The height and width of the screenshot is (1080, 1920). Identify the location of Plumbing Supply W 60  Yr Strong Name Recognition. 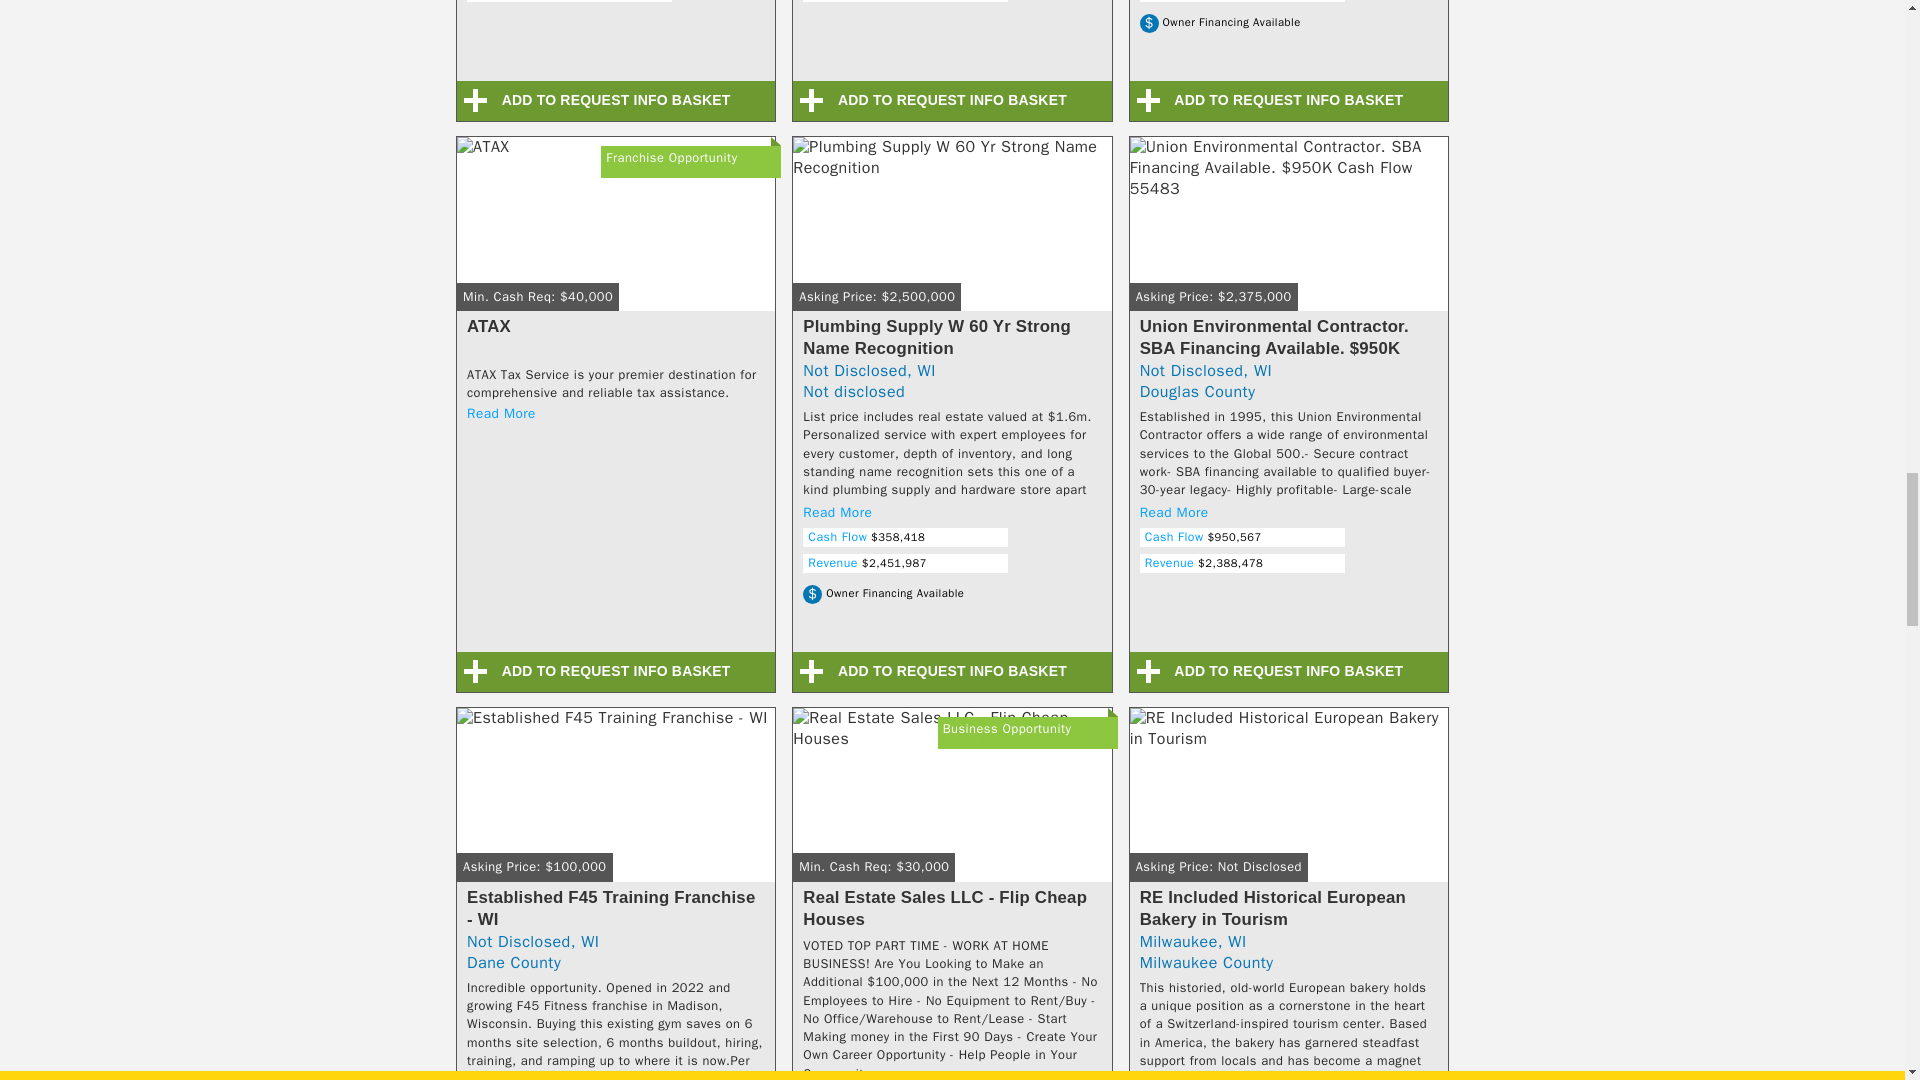
(952, 234).